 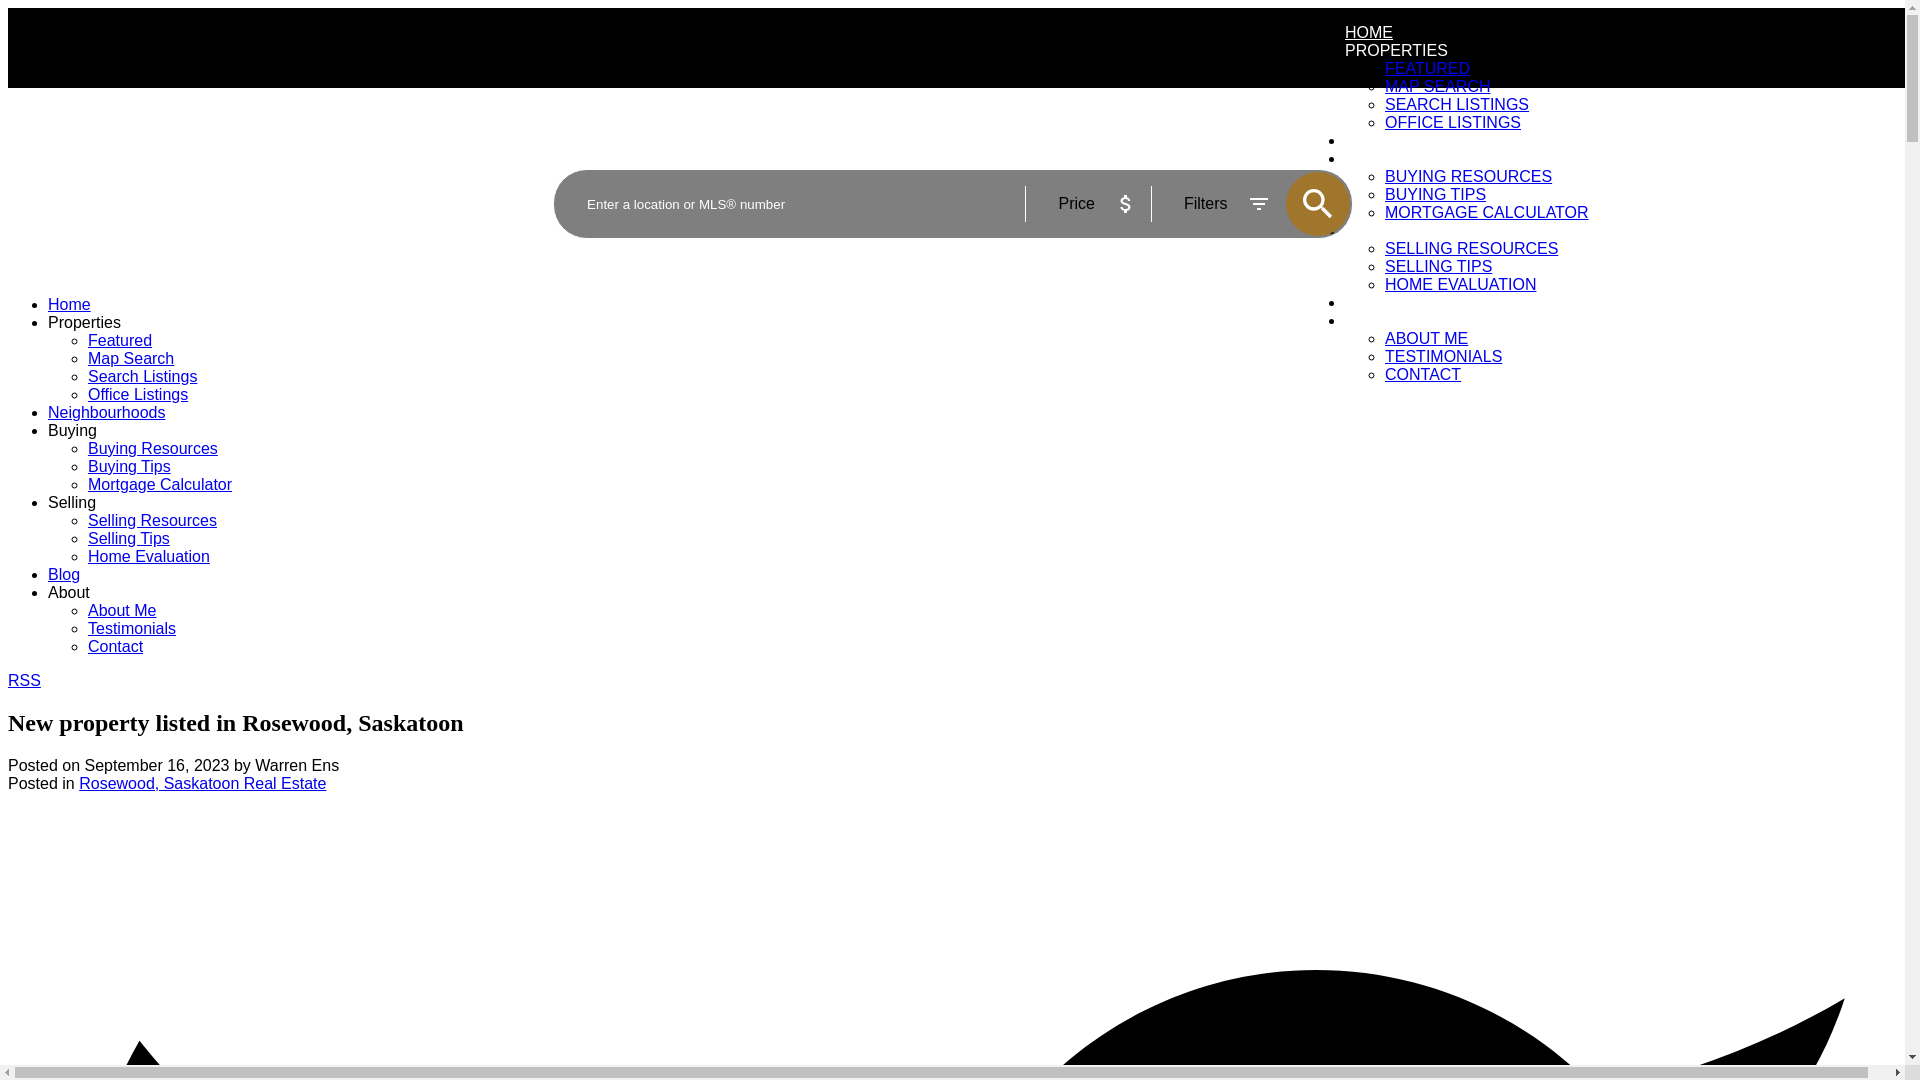 I want to click on Mortgage Calculator, so click(x=160, y=484).